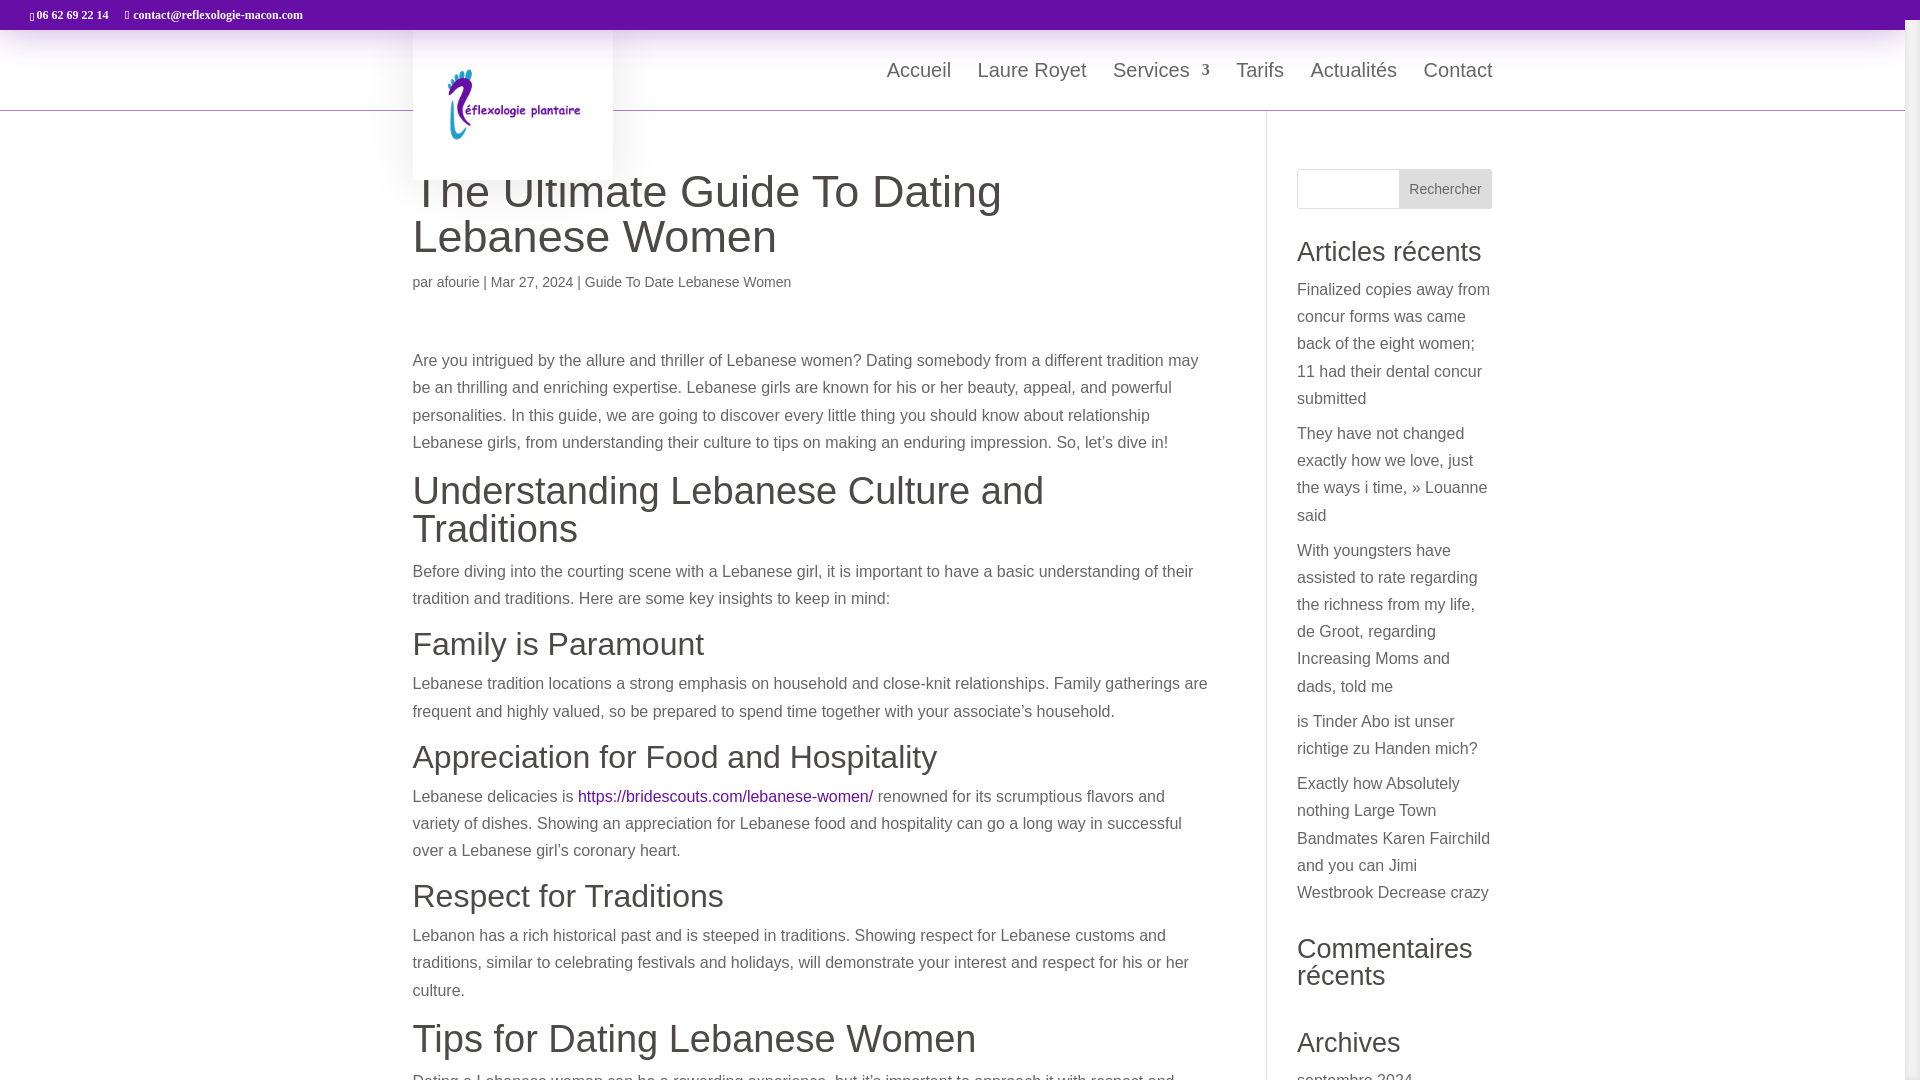  Describe the element at coordinates (1355, 1076) in the screenshot. I see `septembre 2024` at that location.